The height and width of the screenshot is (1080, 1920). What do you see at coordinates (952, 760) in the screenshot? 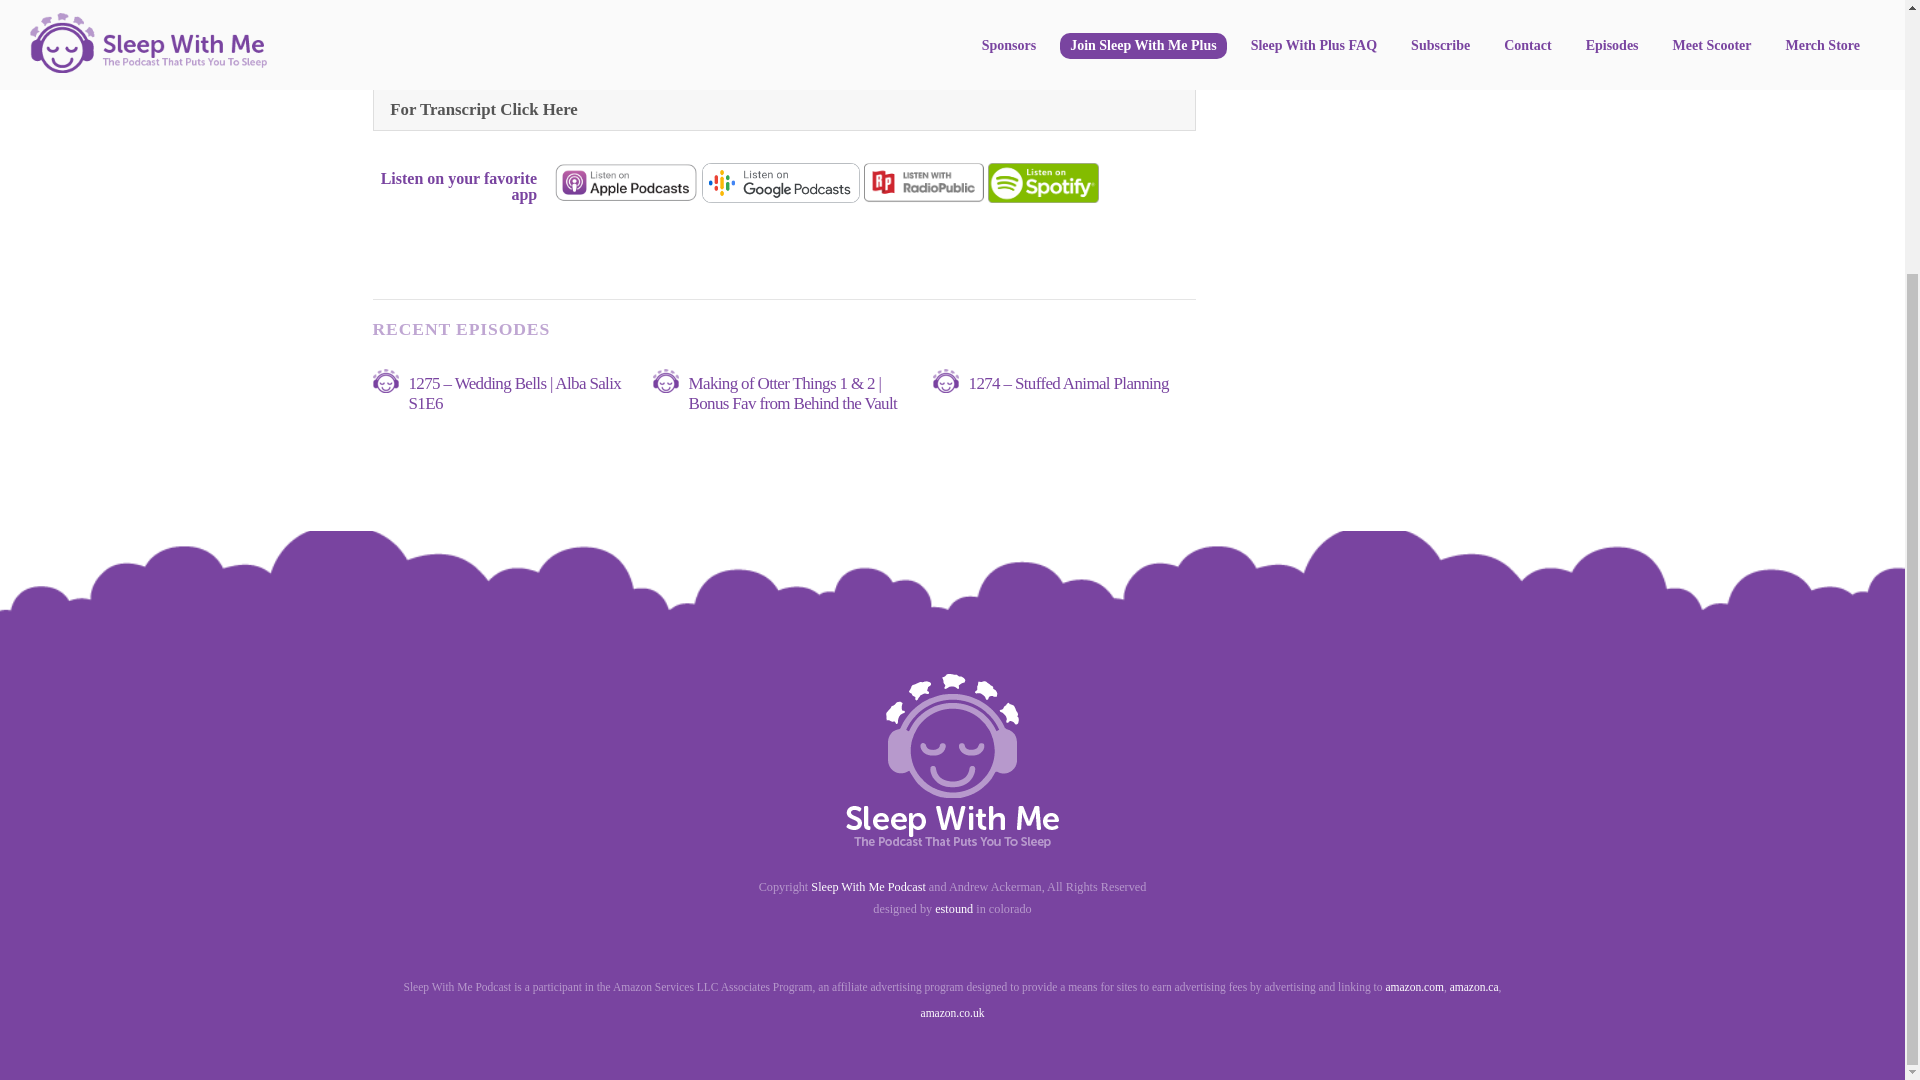
I see `Sleep With Me` at bounding box center [952, 760].